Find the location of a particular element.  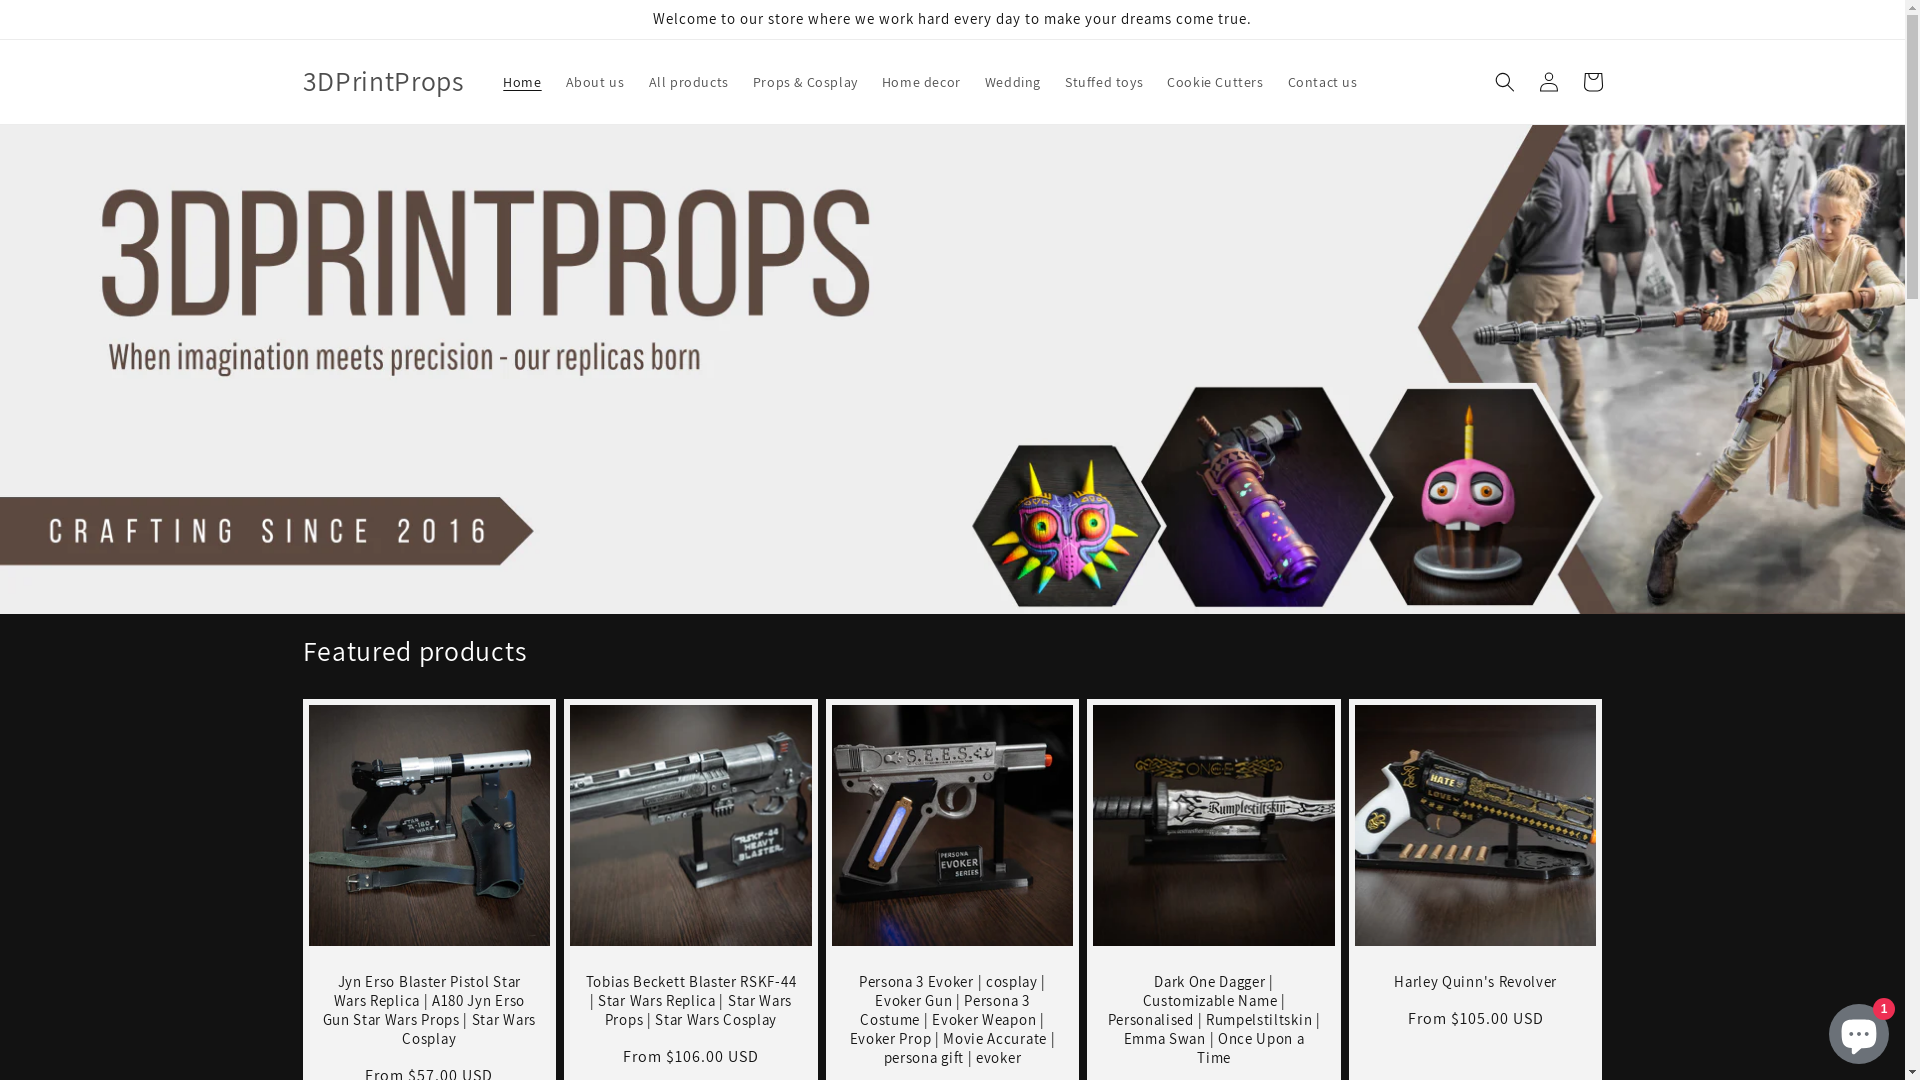

Cookie Cutters is located at coordinates (1215, 82).